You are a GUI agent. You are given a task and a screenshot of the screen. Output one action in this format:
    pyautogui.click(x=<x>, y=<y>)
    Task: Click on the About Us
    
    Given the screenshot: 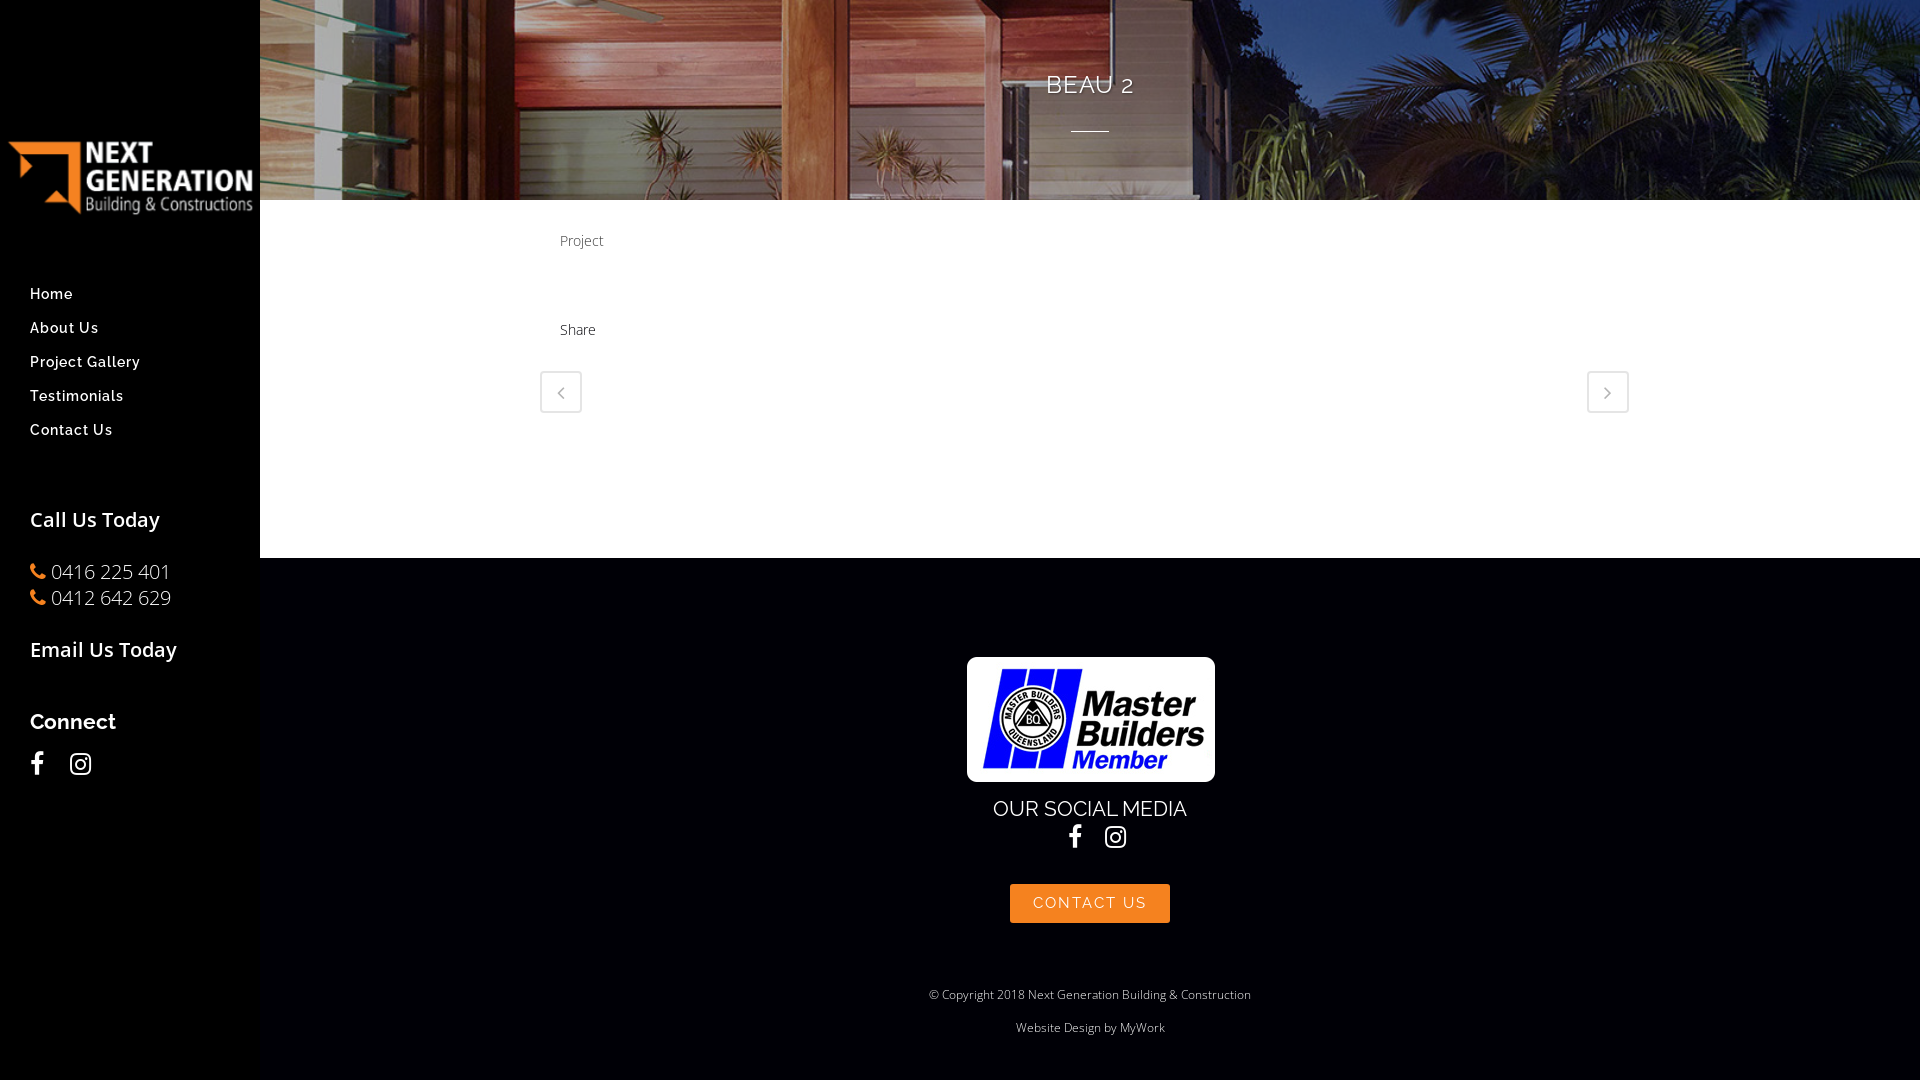 What is the action you would take?
    pyautogui.click(x=130, y=328)
    